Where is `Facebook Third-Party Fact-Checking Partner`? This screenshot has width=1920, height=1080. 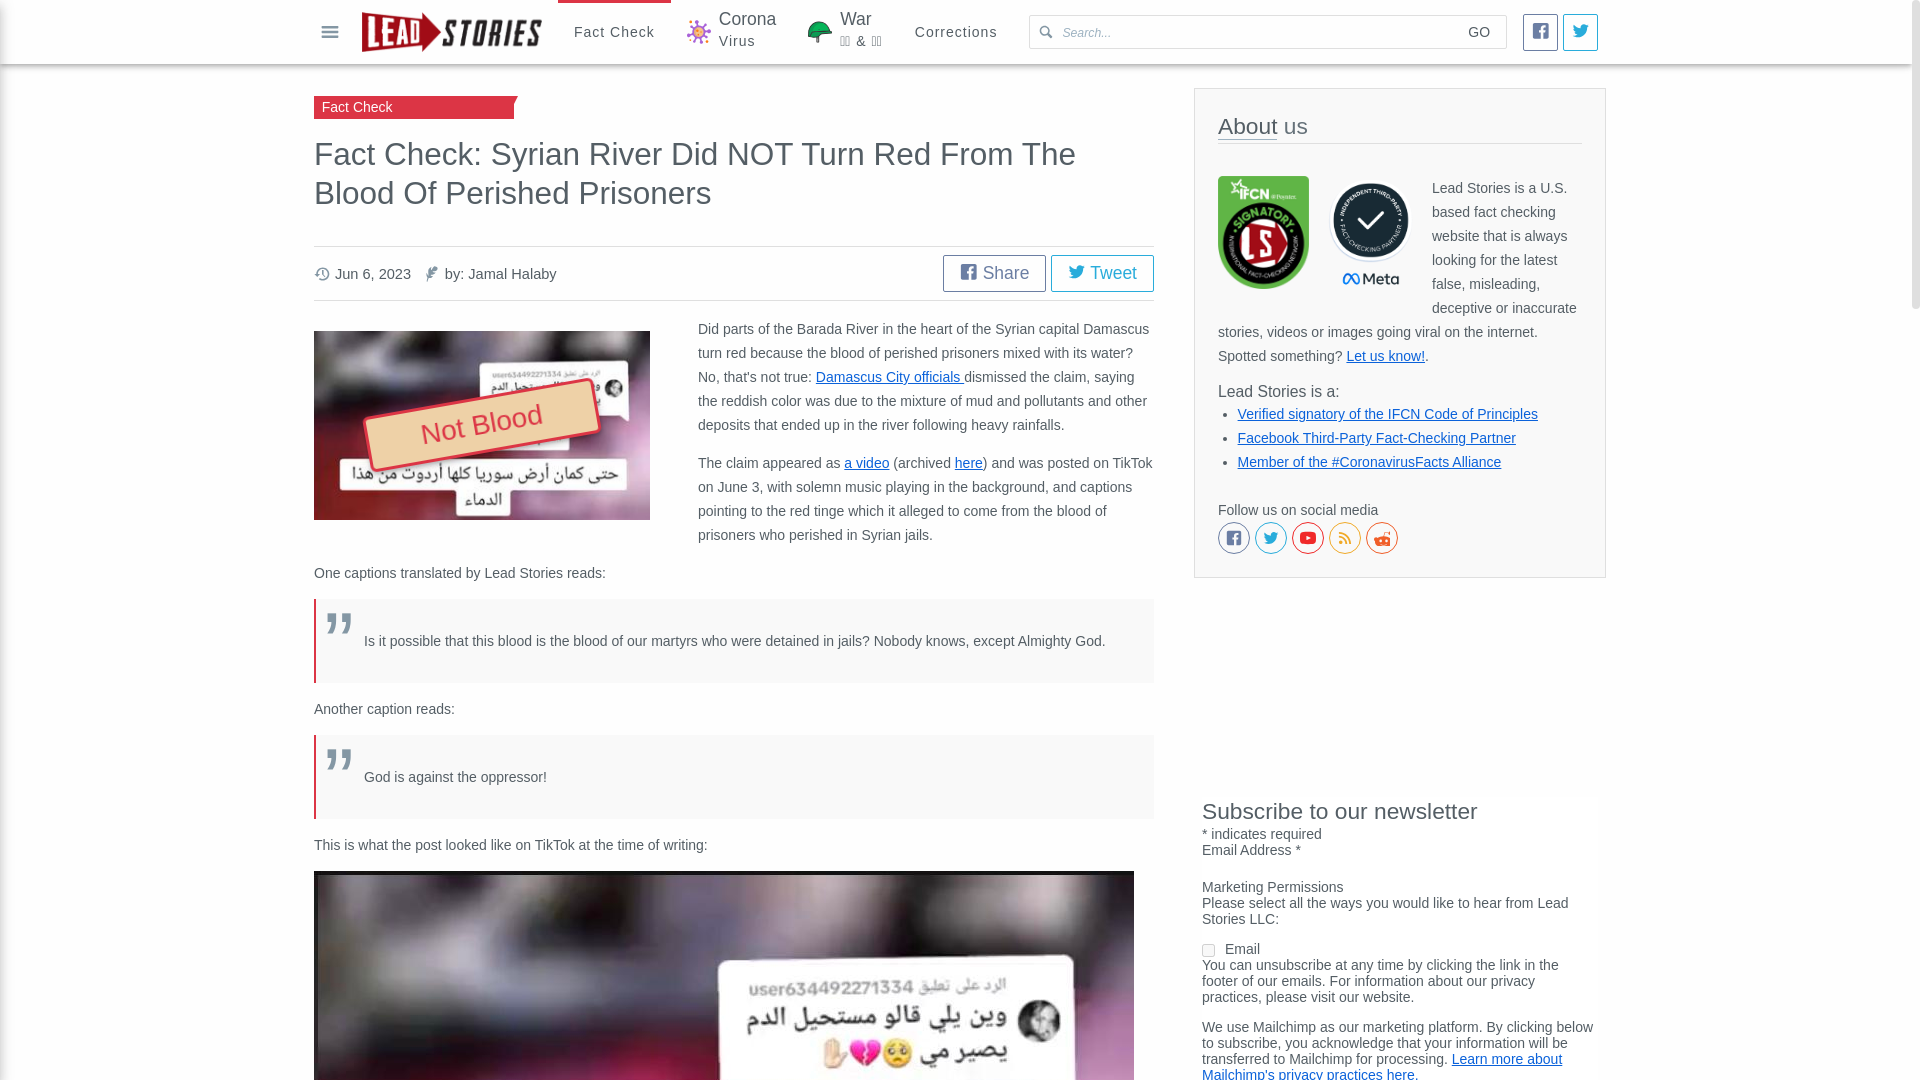
Facebook Third-Party Fact-Checking Partner is located at coordinates (956, 32).